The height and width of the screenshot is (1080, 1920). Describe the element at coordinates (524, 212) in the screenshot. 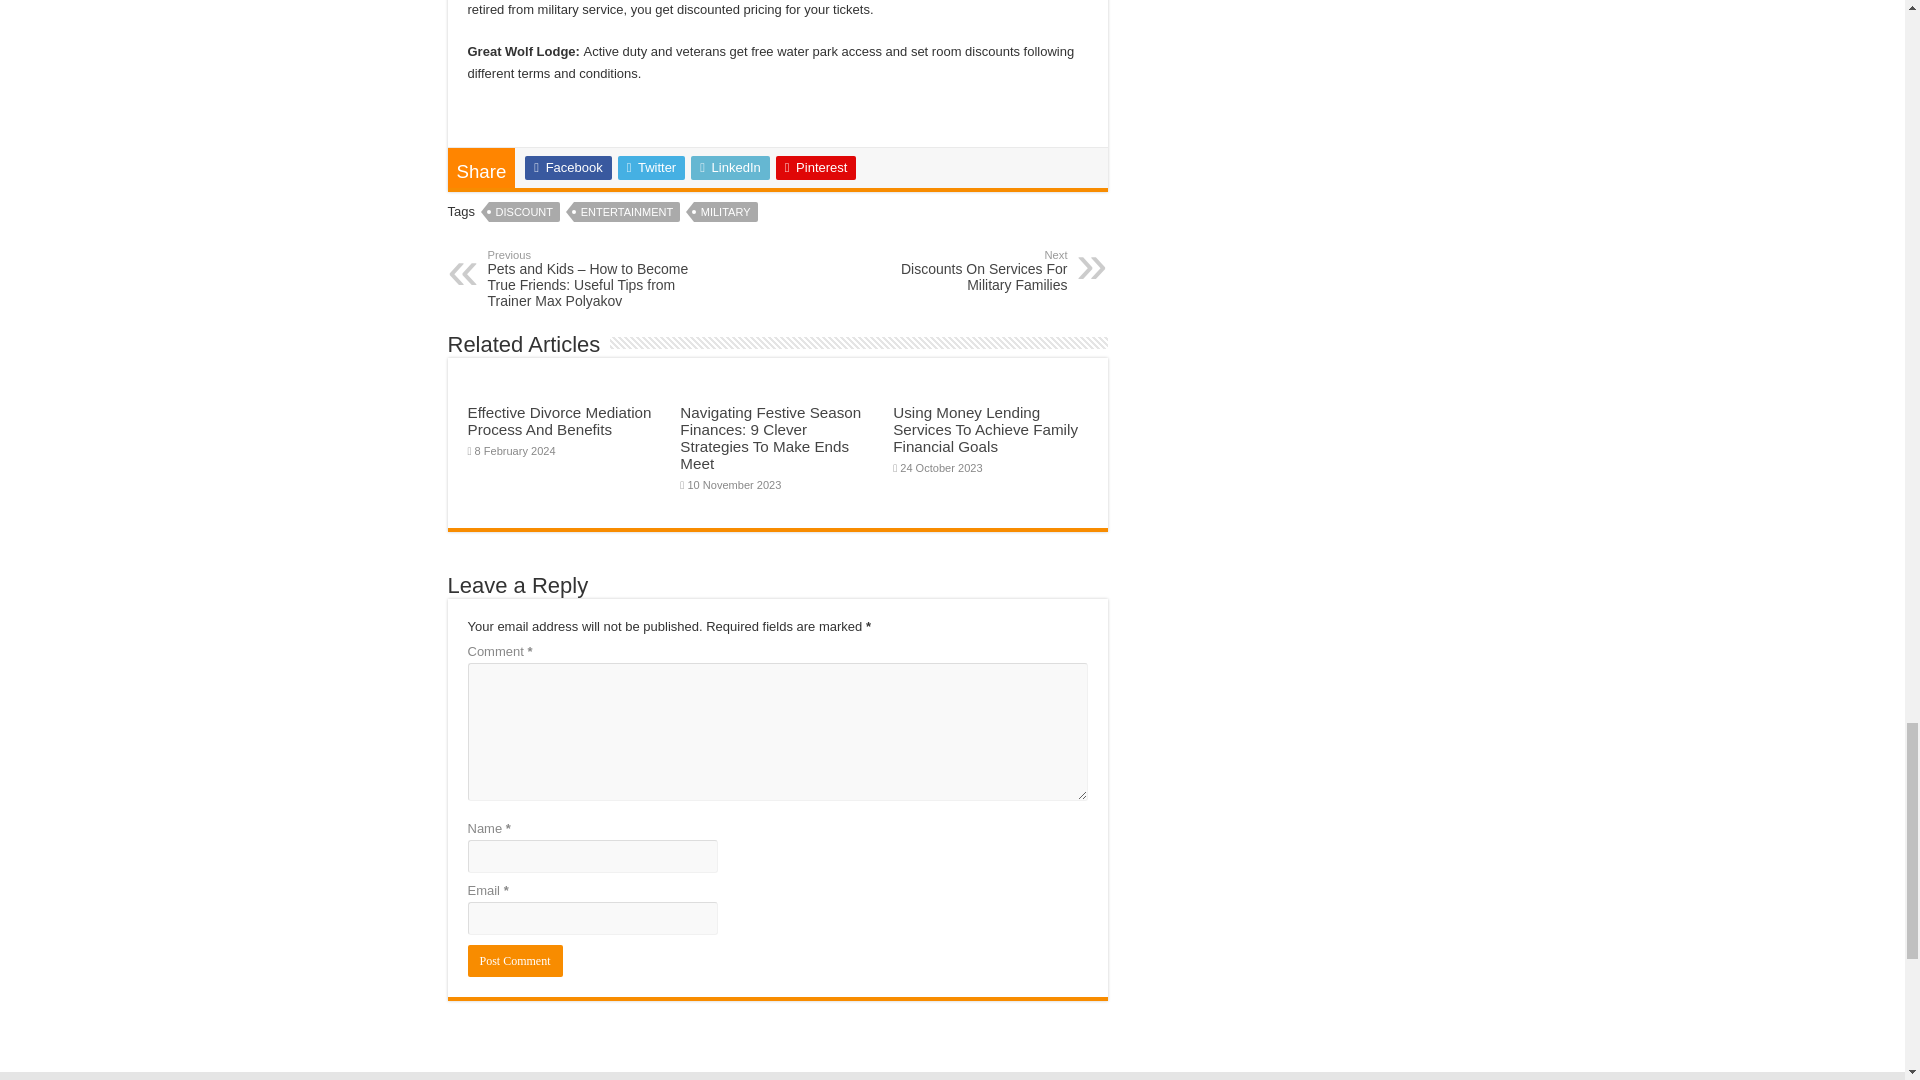

I see `DISCOUNT` at that location.